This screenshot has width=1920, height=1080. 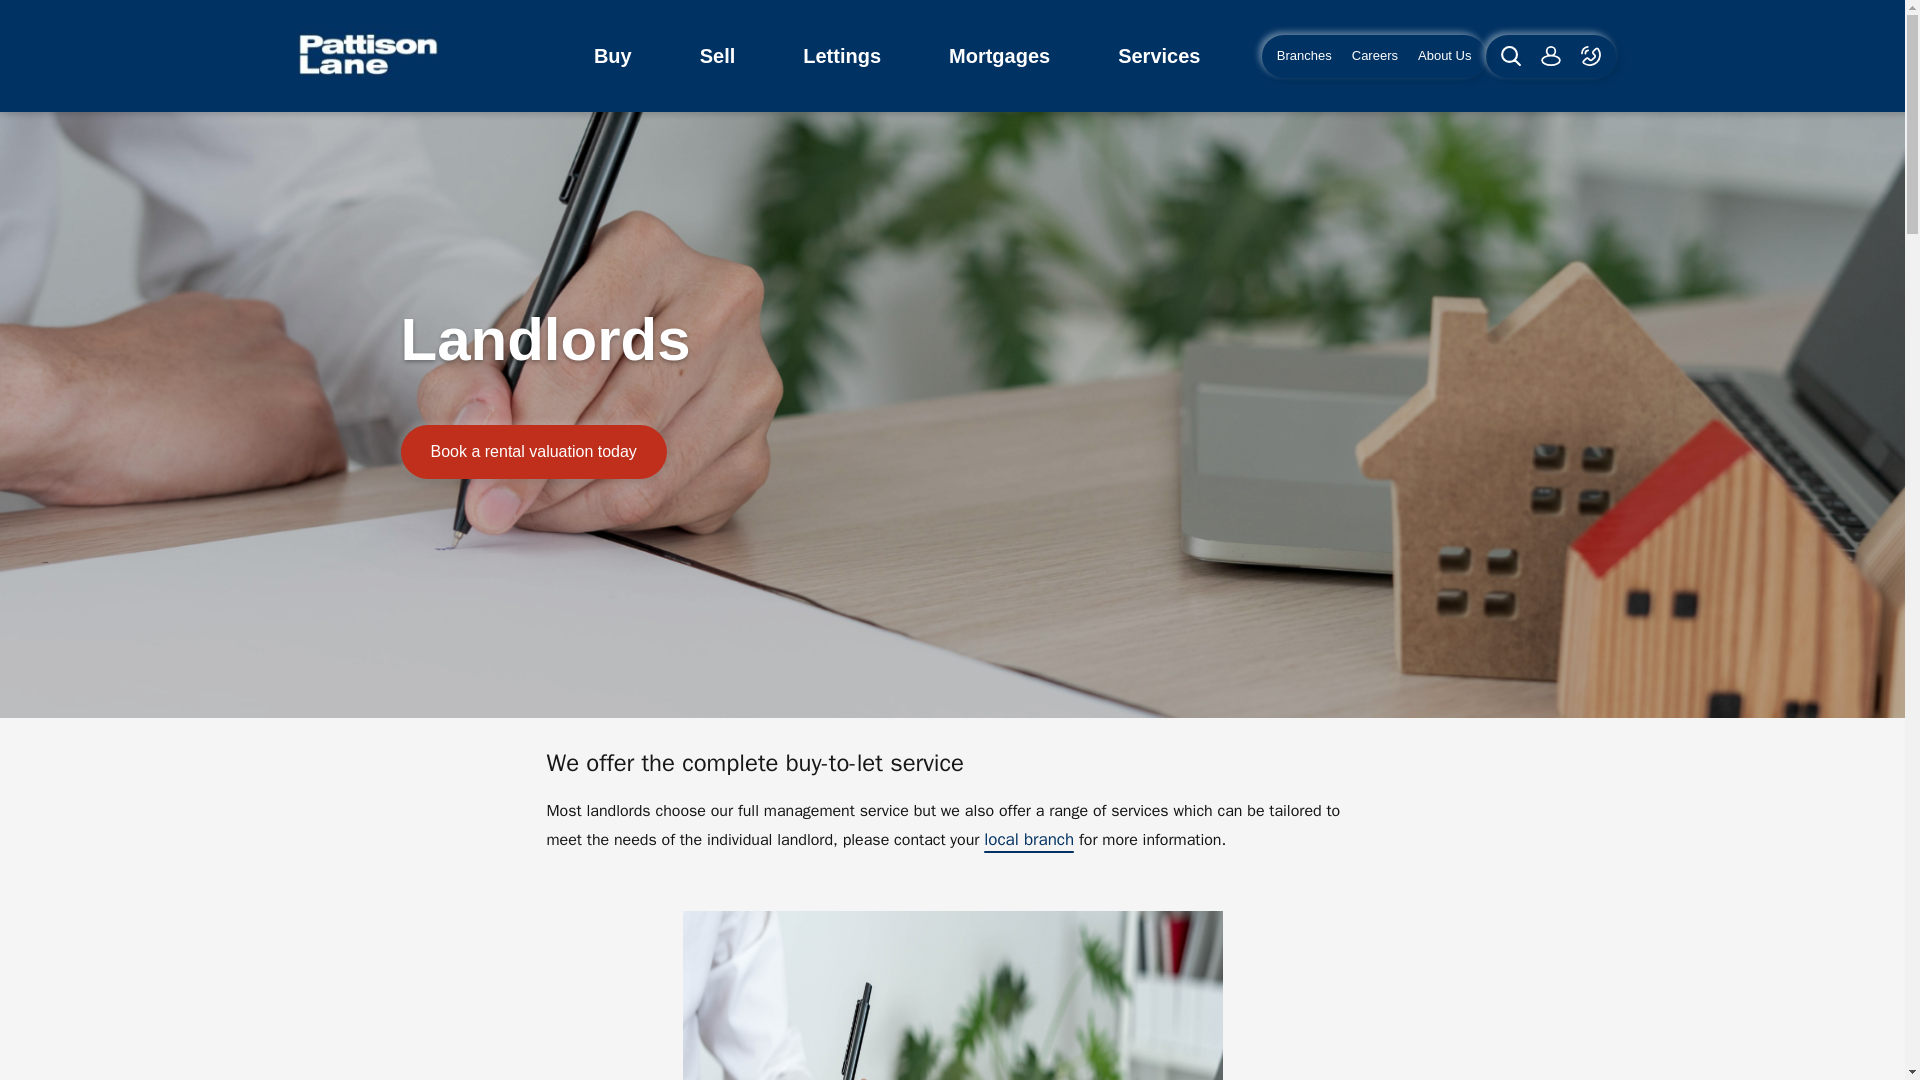 What do you see at coordinates (1302, 56) in the screenshot?
I see `Branches` at bounding box center [1302, 56].